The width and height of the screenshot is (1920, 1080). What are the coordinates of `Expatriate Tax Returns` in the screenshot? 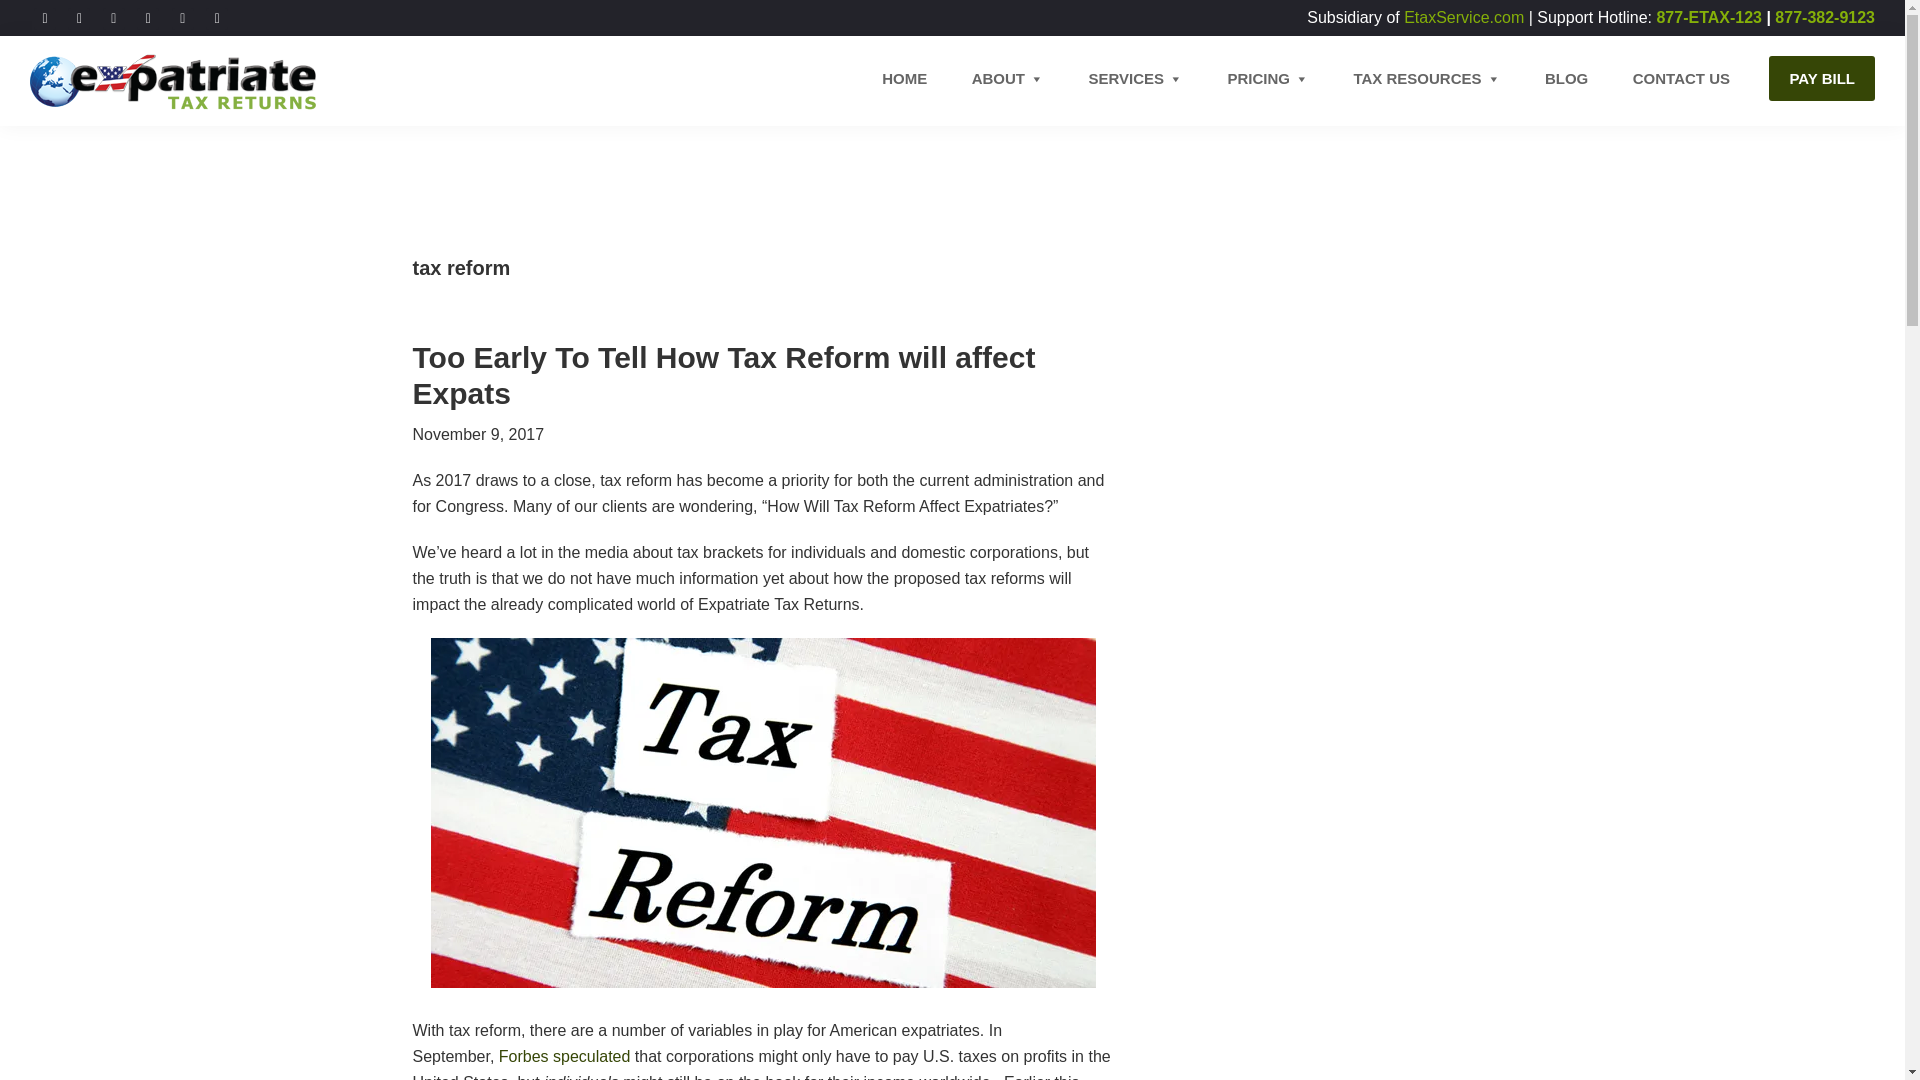 It's located at (78, 146).